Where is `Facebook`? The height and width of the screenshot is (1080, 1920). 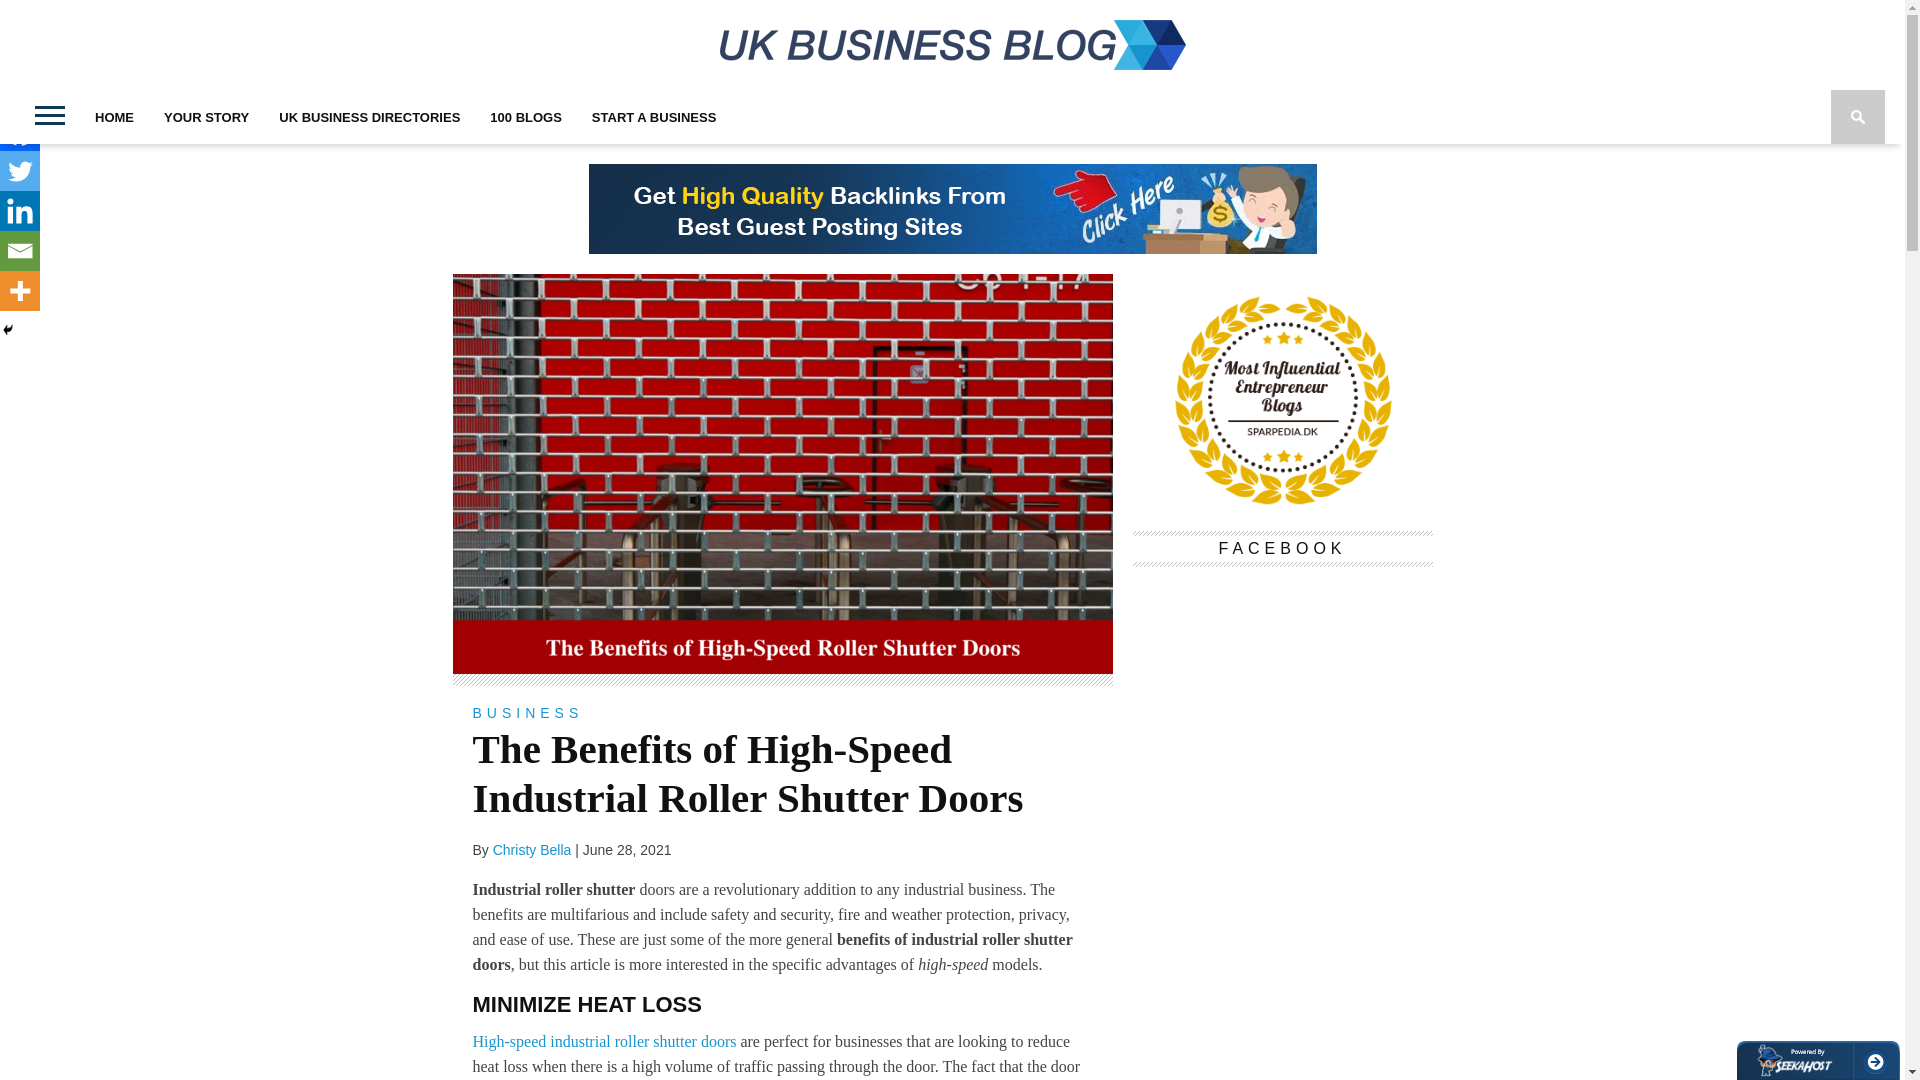 Facebook is located at coordinates (20, 131).